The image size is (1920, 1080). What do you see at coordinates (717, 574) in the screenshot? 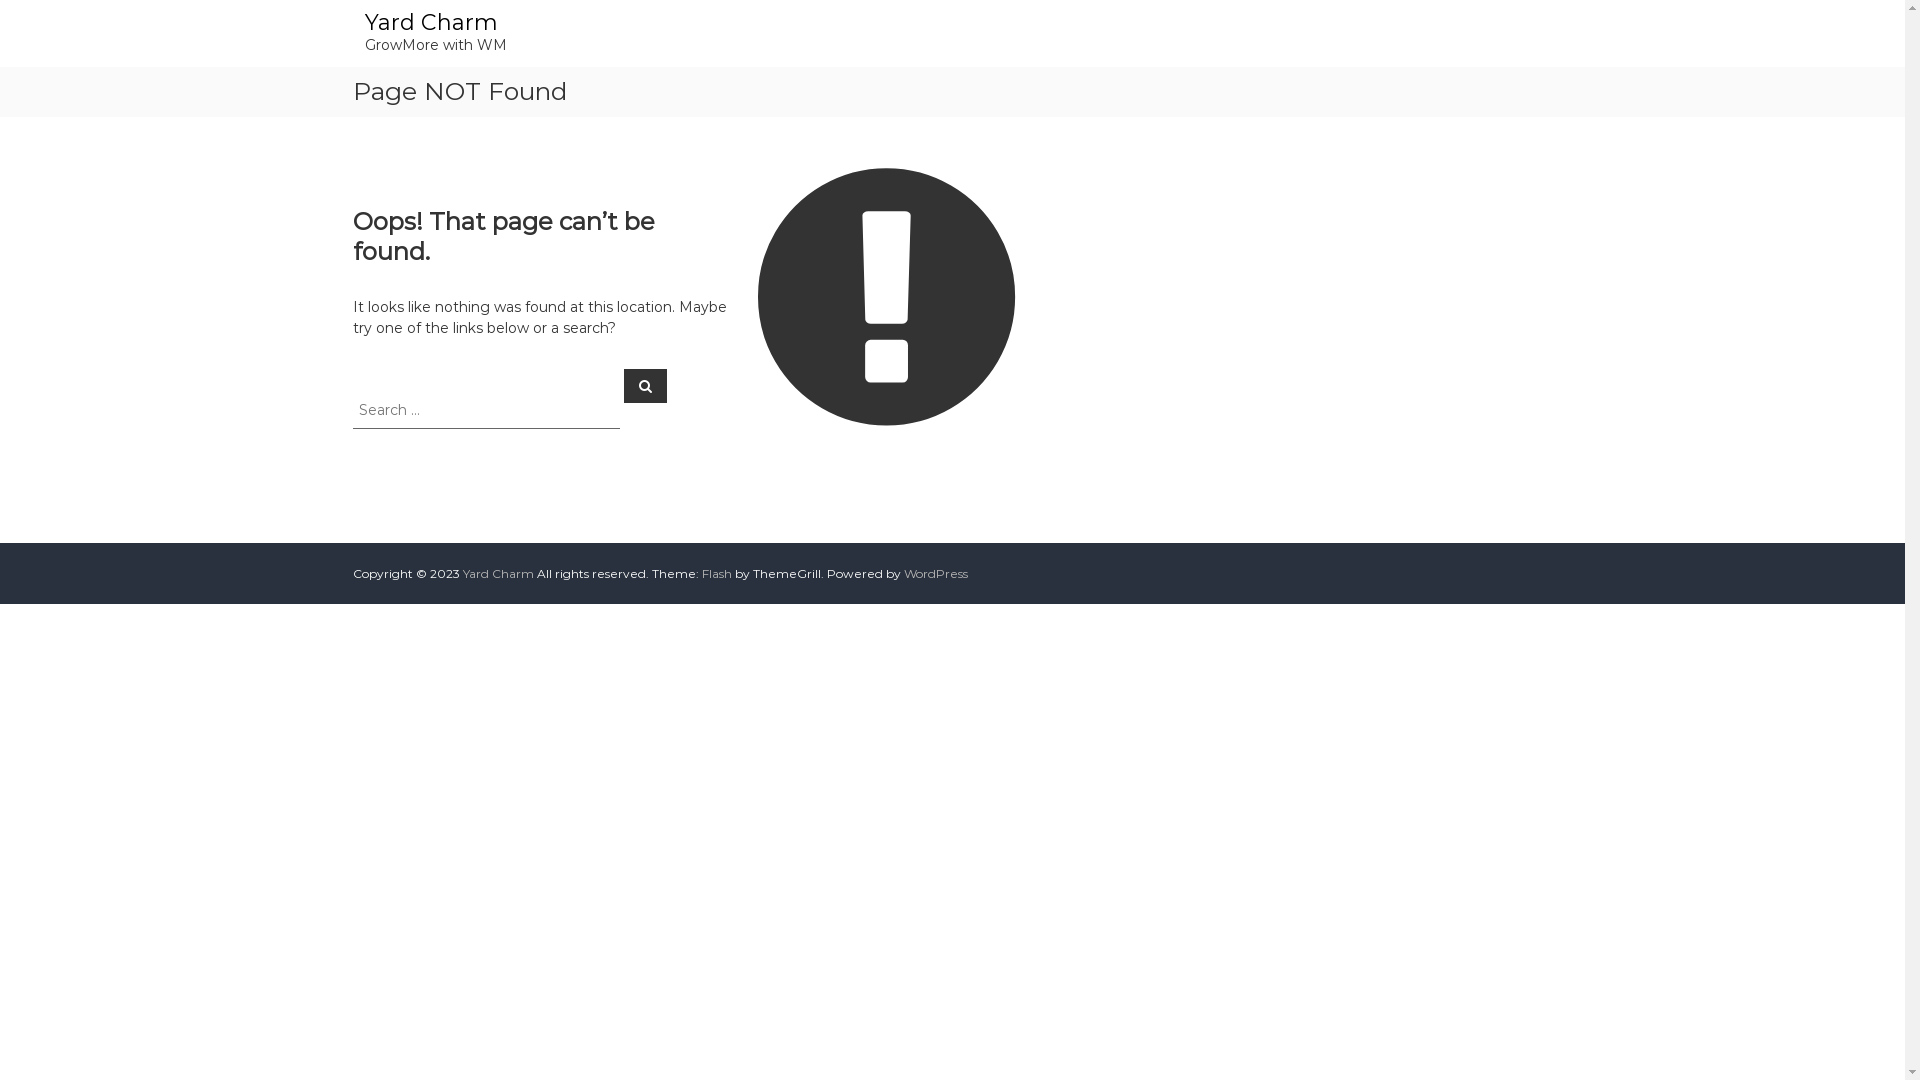
I see `Flash` at bounding box center [717, 574].